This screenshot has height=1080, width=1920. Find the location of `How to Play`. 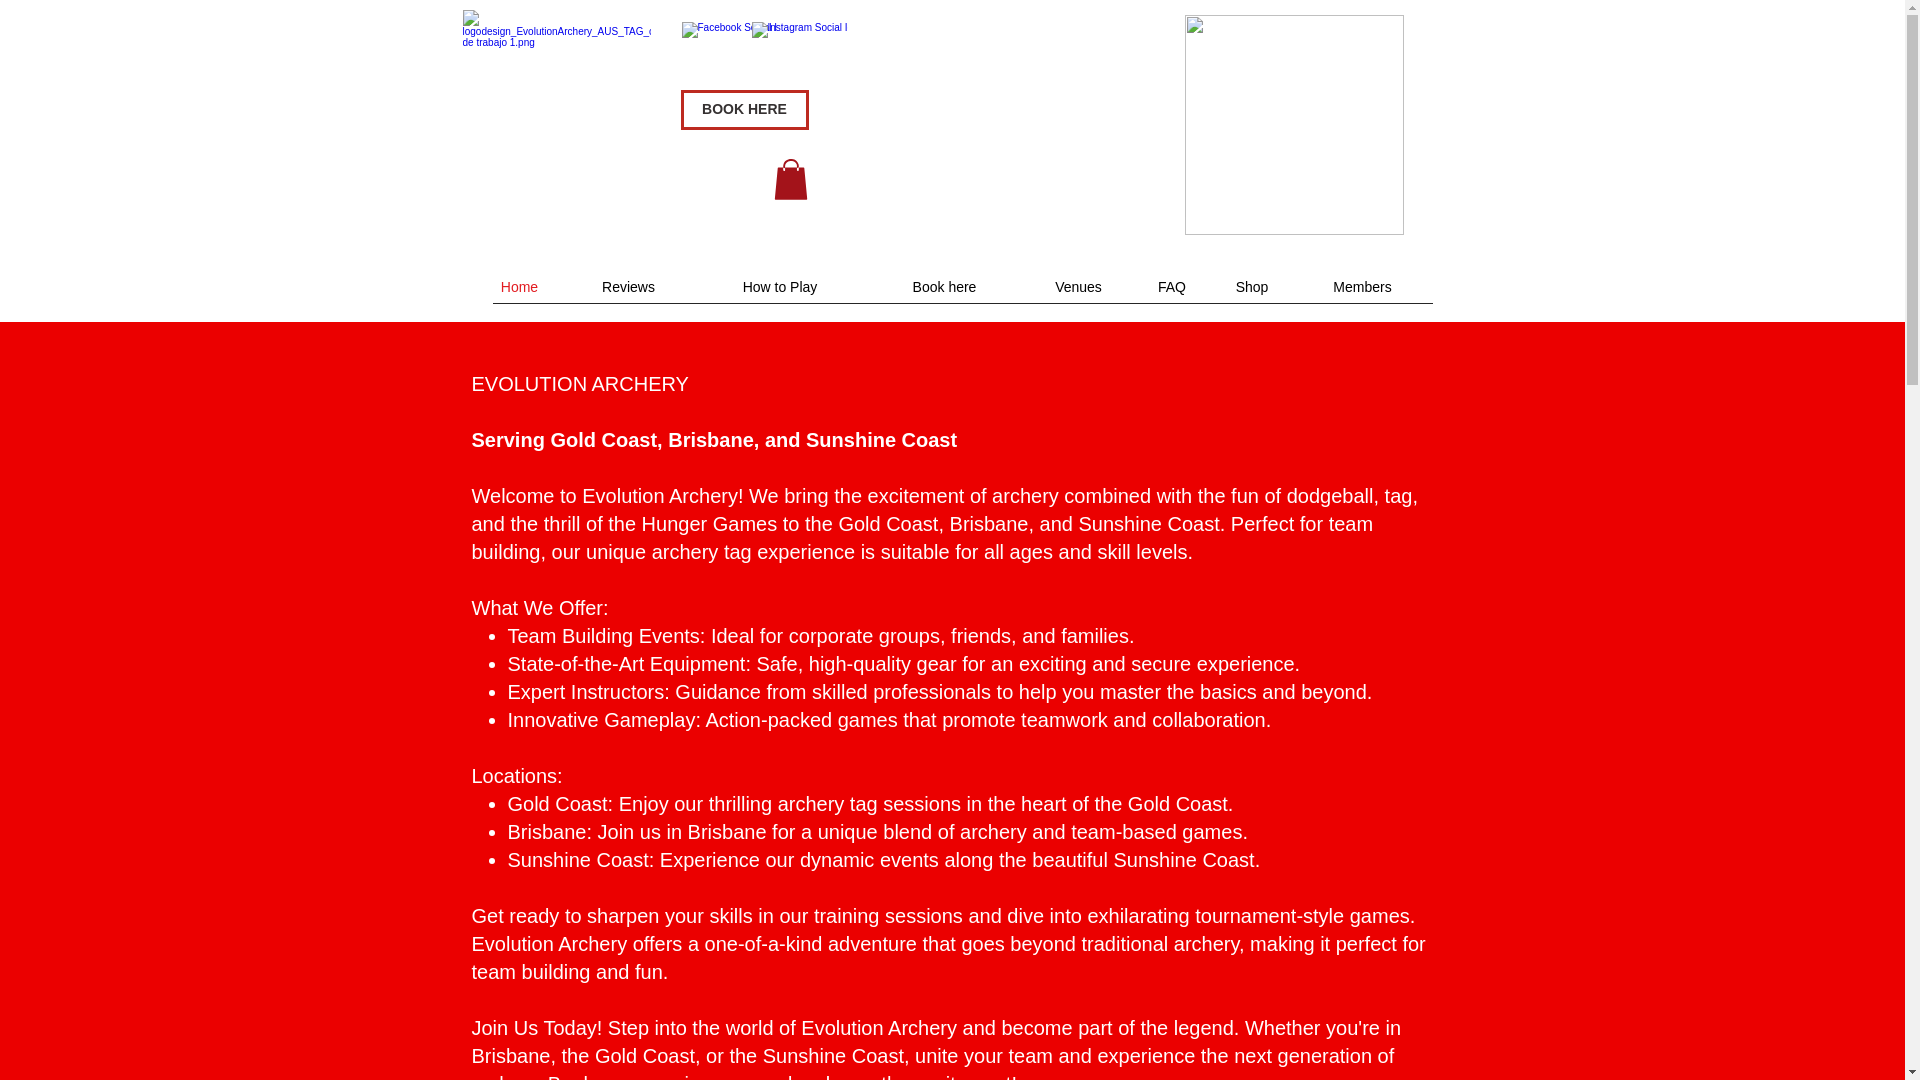

How to Play is located at coordinates (779, 286).